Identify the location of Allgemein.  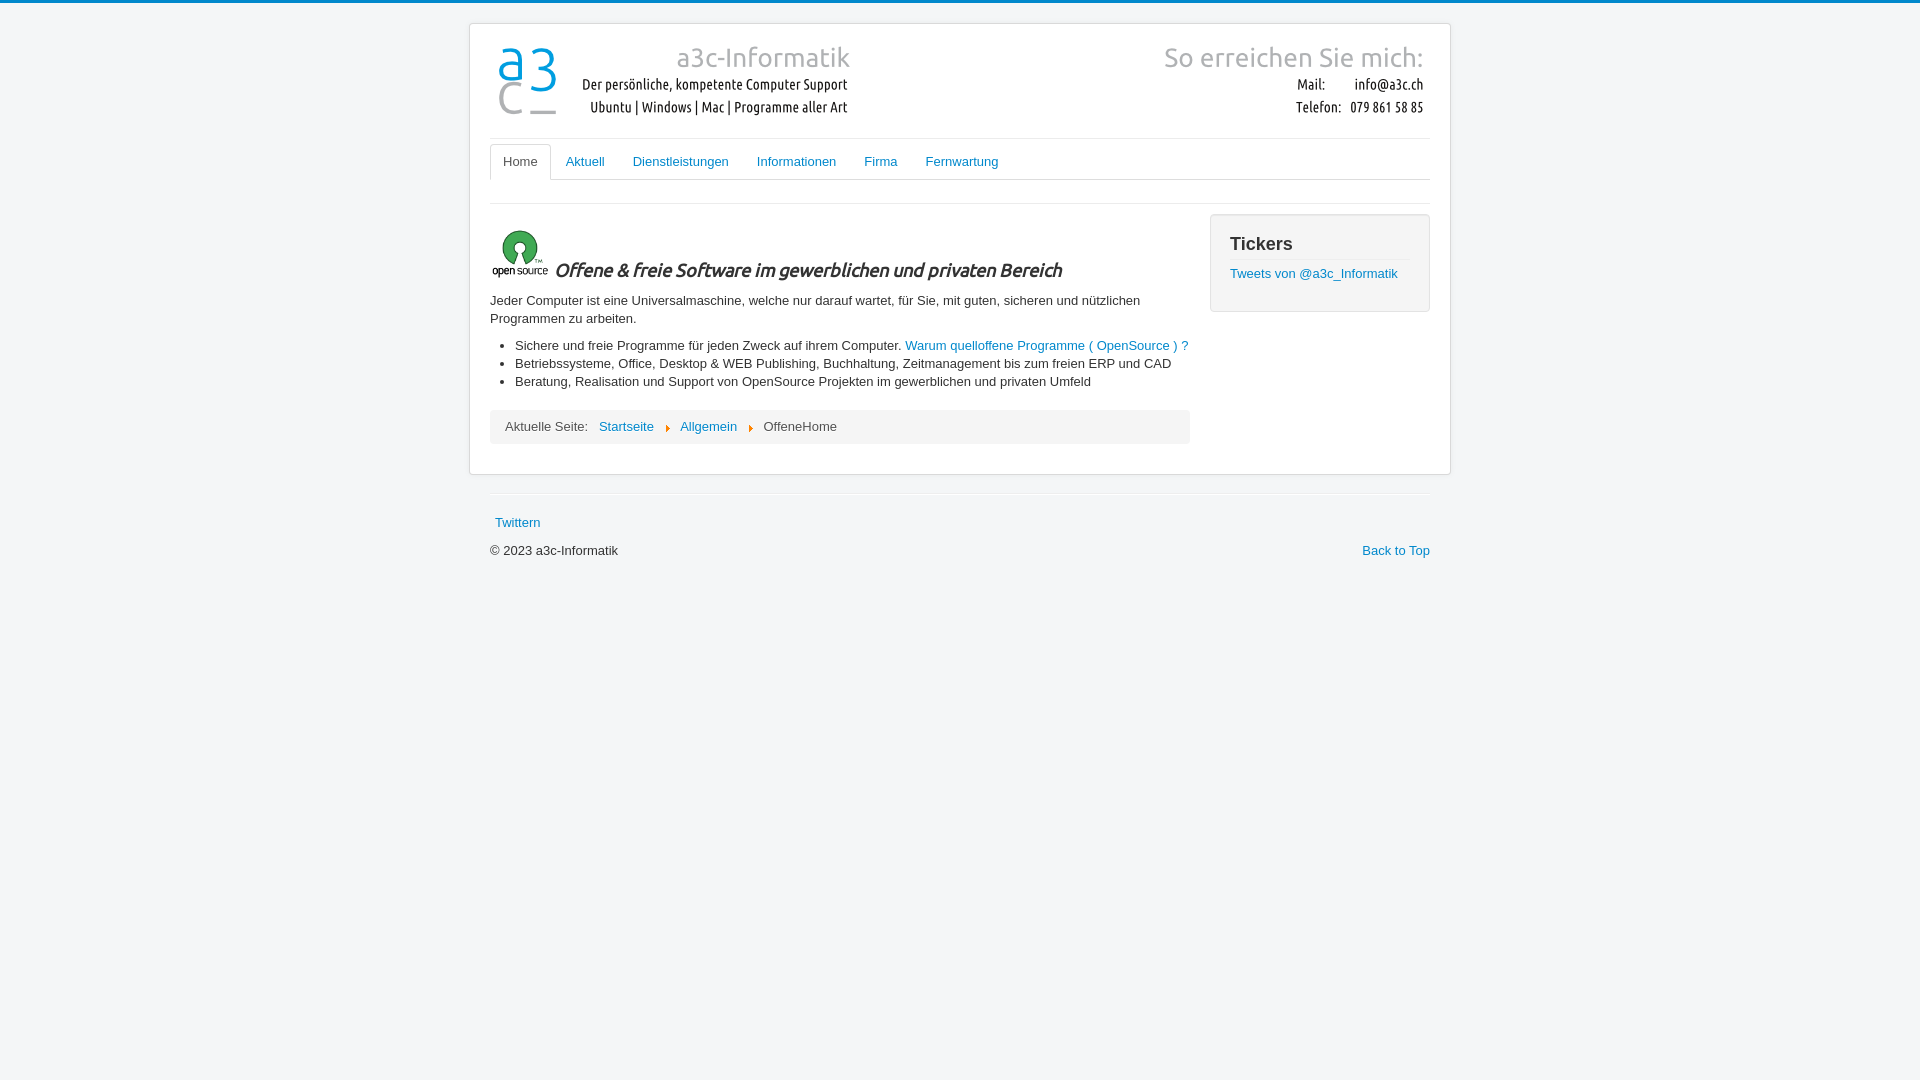
(708, 426).